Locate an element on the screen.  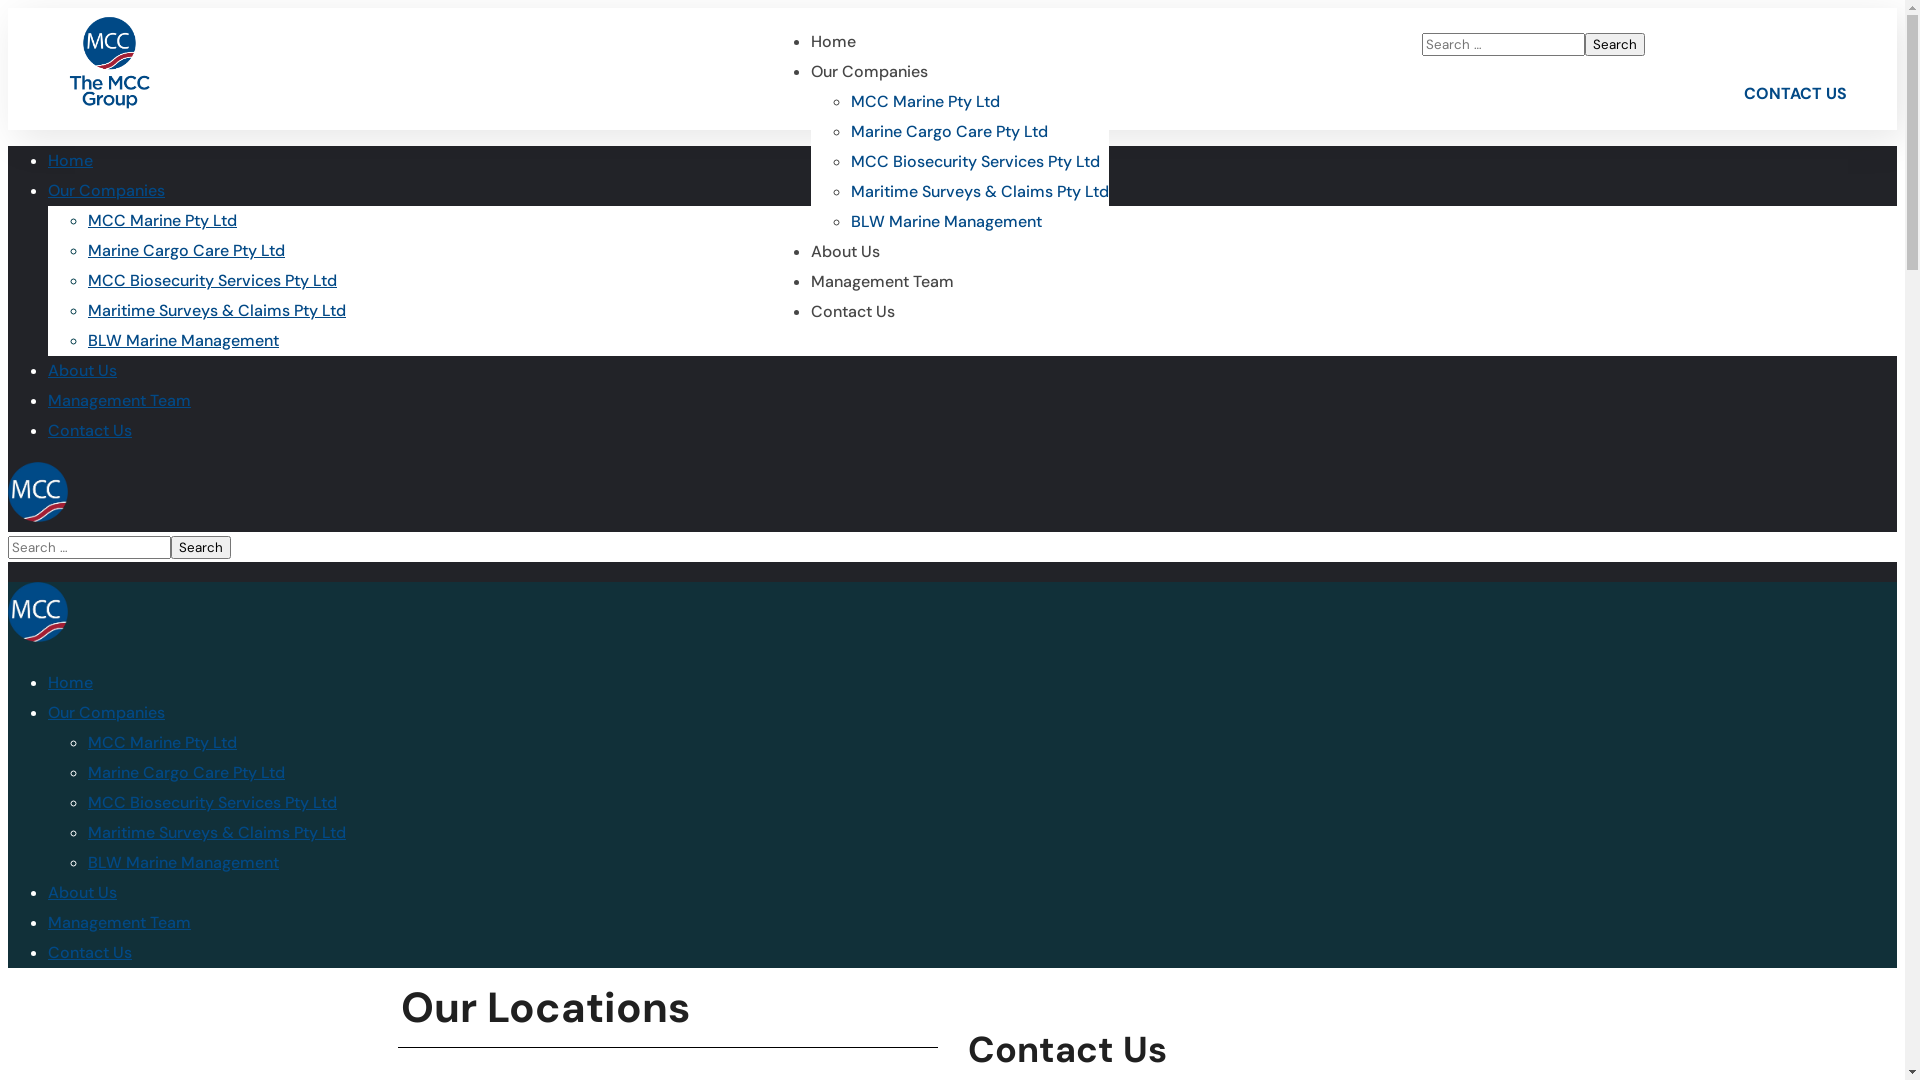
Our Companies is located at coordinates (106, 190).